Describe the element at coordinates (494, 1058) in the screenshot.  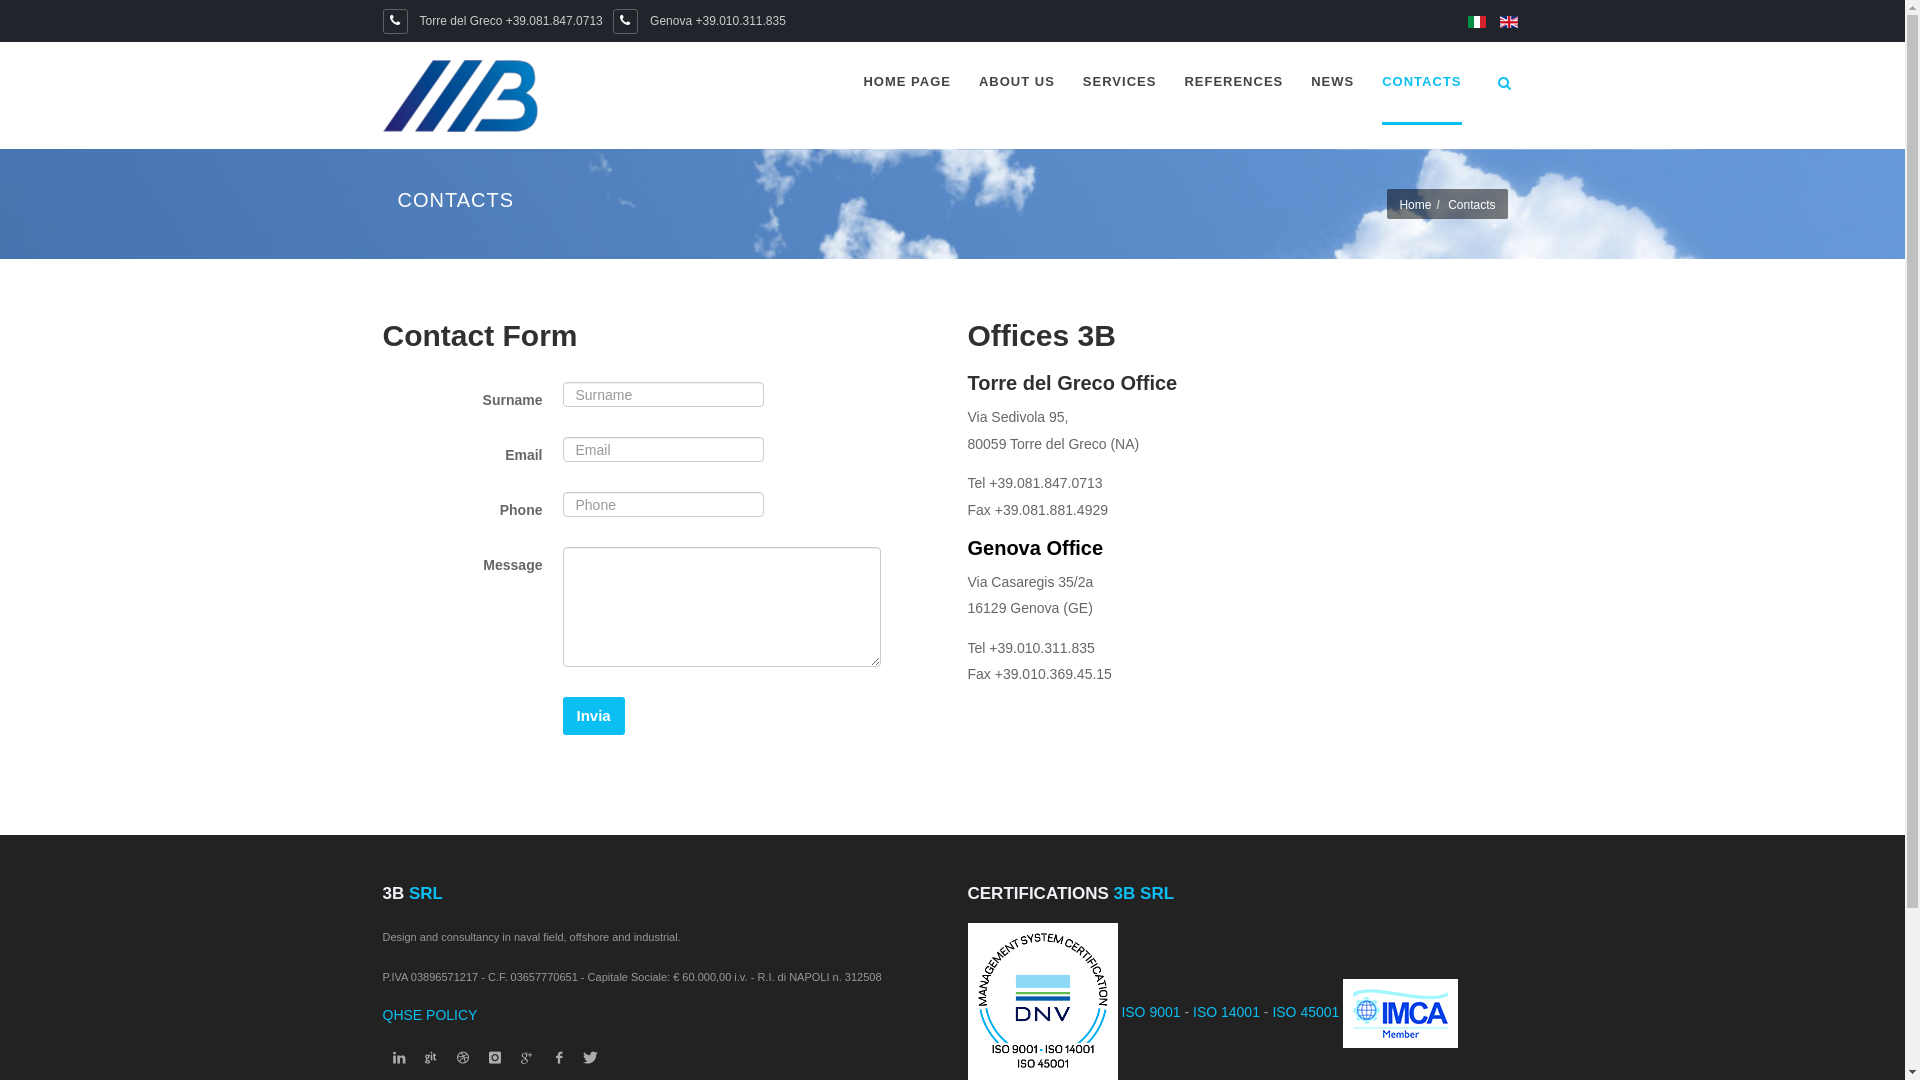
I see `instagram` at that location.